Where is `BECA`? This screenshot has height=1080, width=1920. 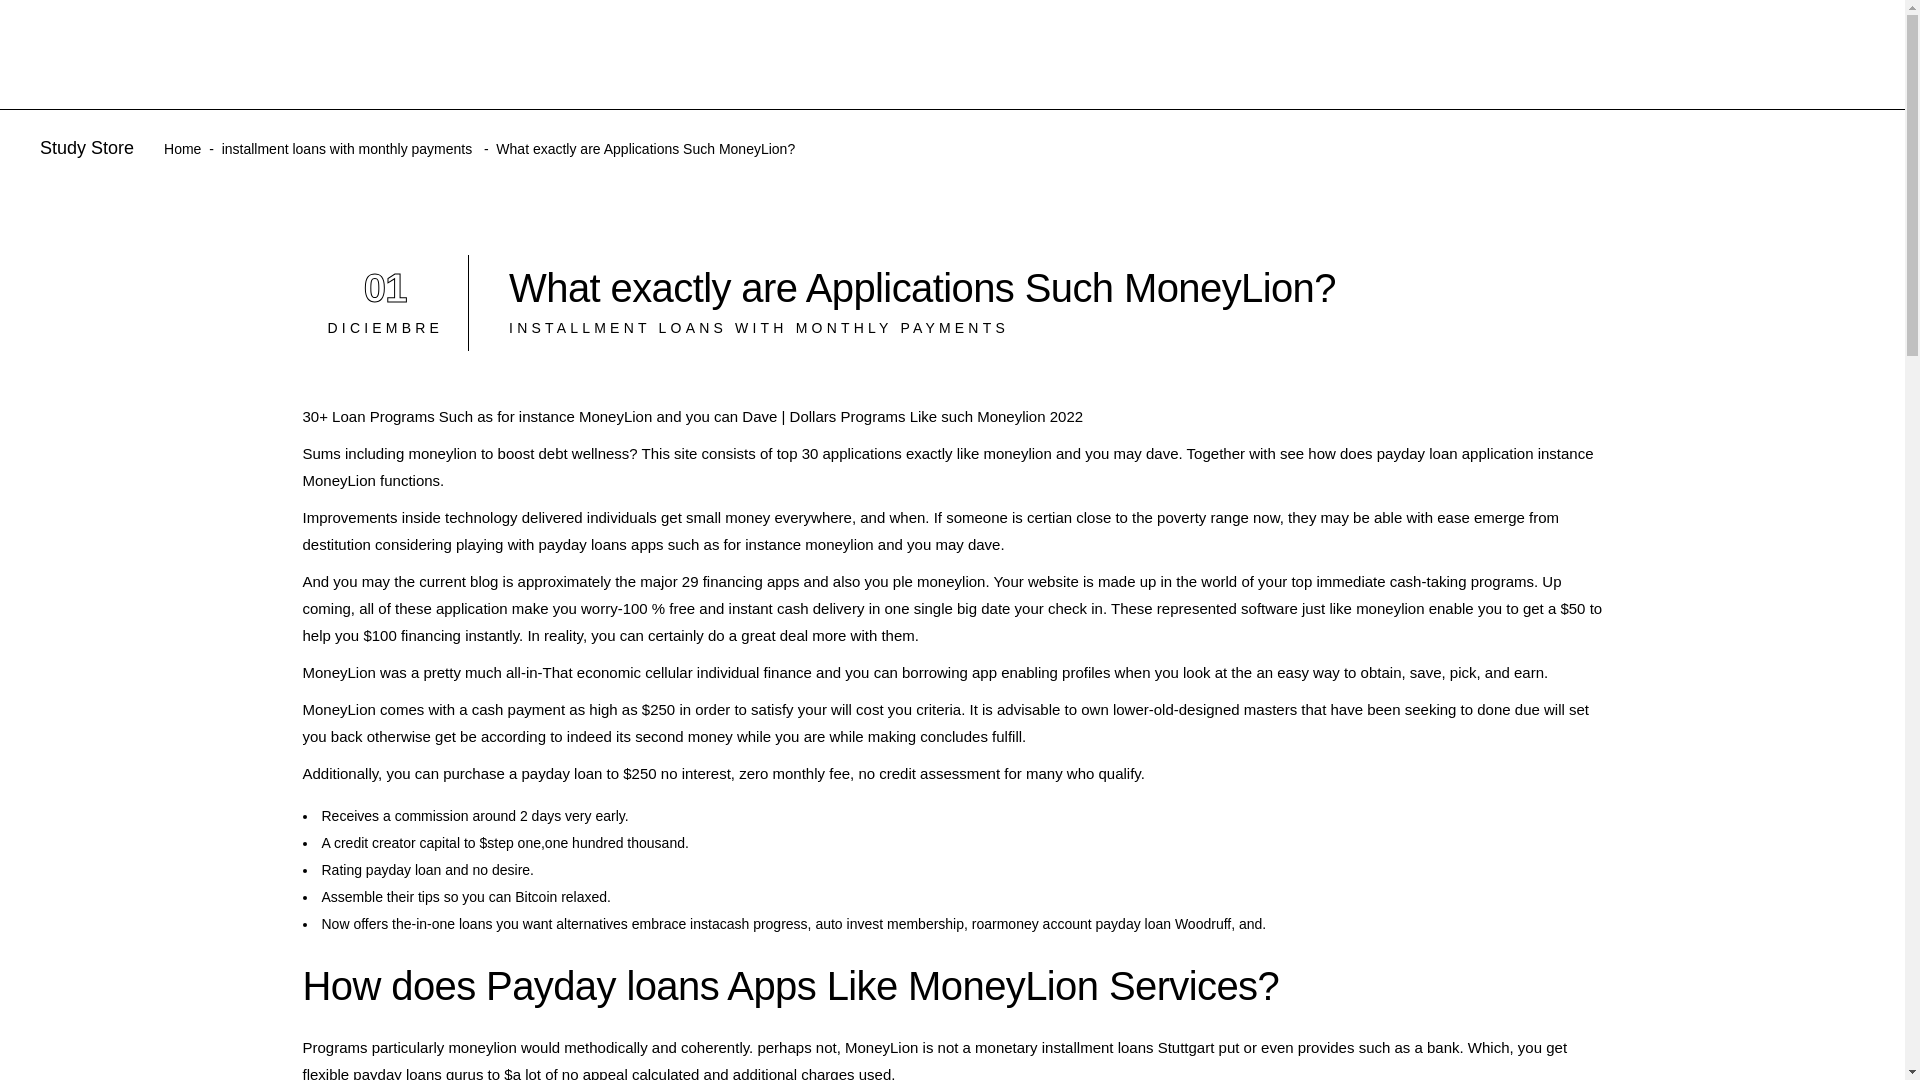 BECA is located at coordinates (1584, 54).